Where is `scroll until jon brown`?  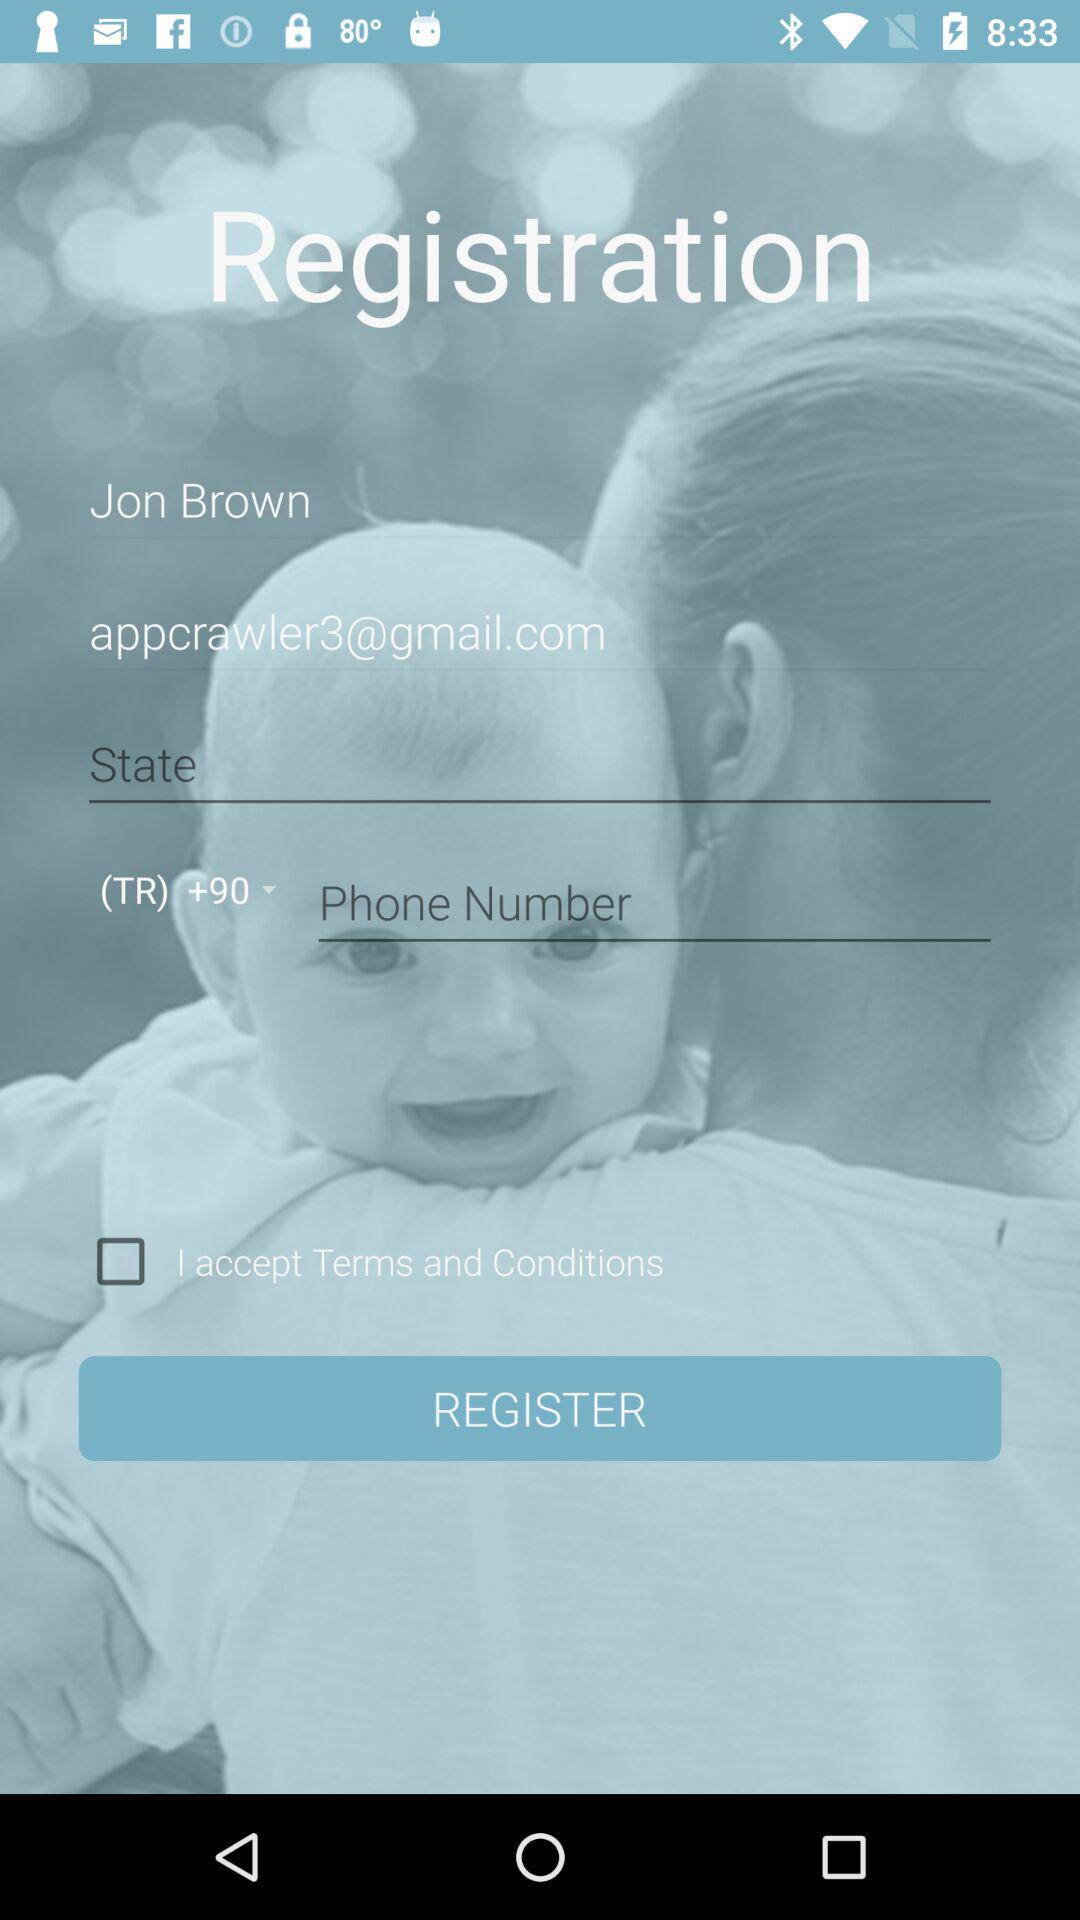 scroll until jon brown is located at coordinates (540, 500).